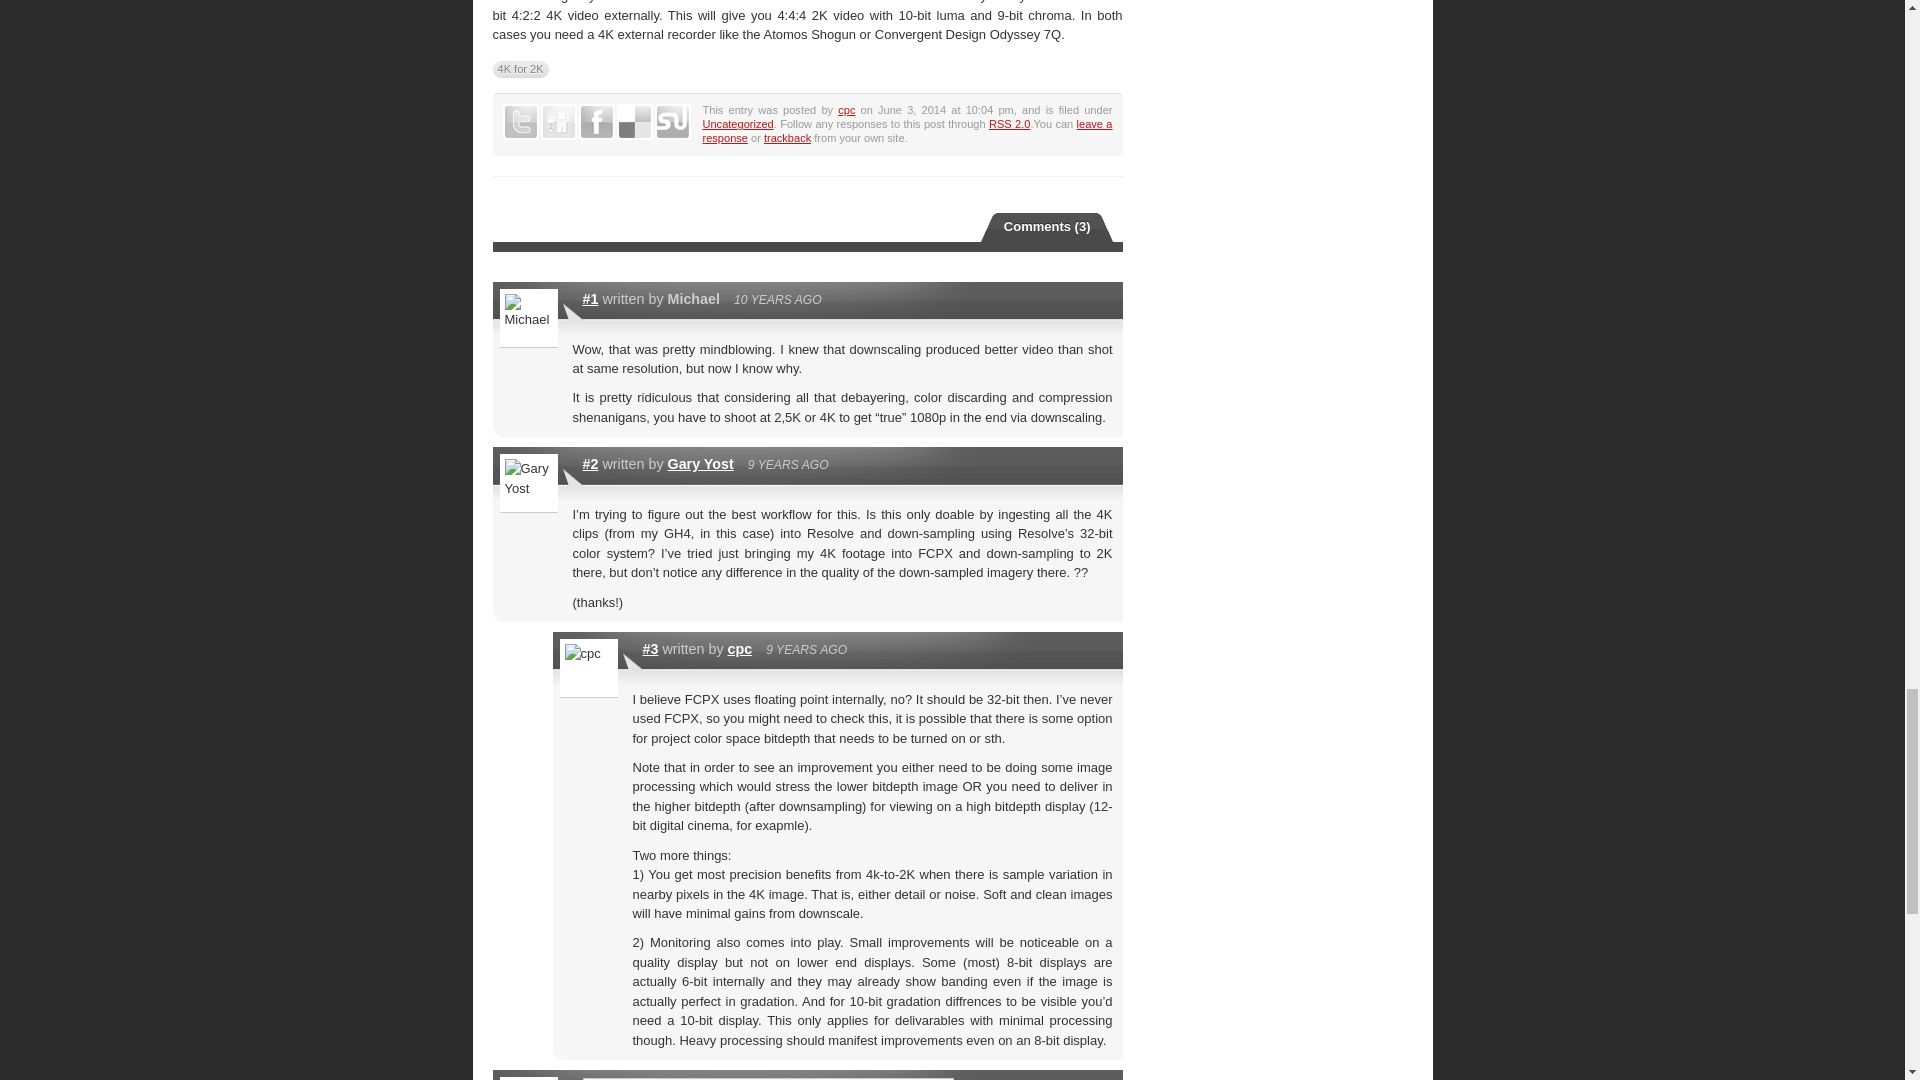  I want to click on Posts by cpc , so click(846, 109).